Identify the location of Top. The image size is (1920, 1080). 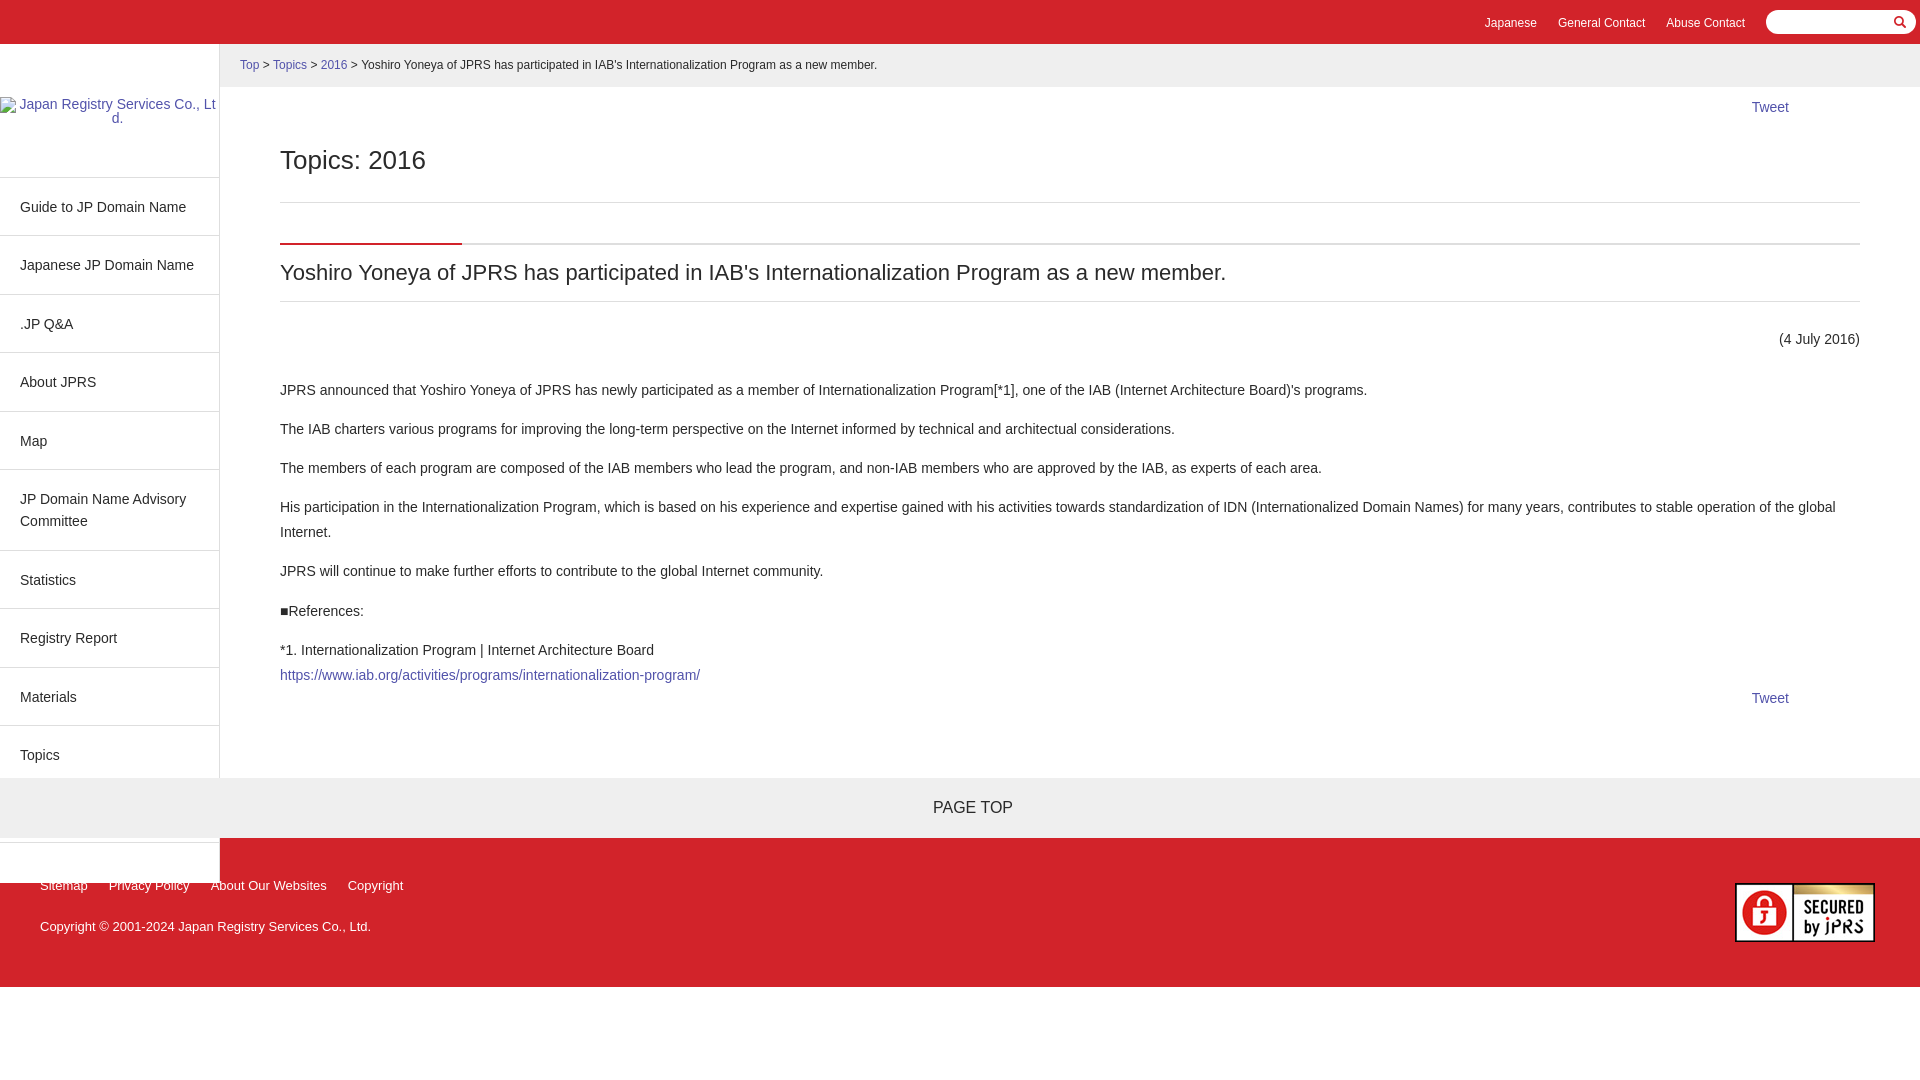
(250, 65).